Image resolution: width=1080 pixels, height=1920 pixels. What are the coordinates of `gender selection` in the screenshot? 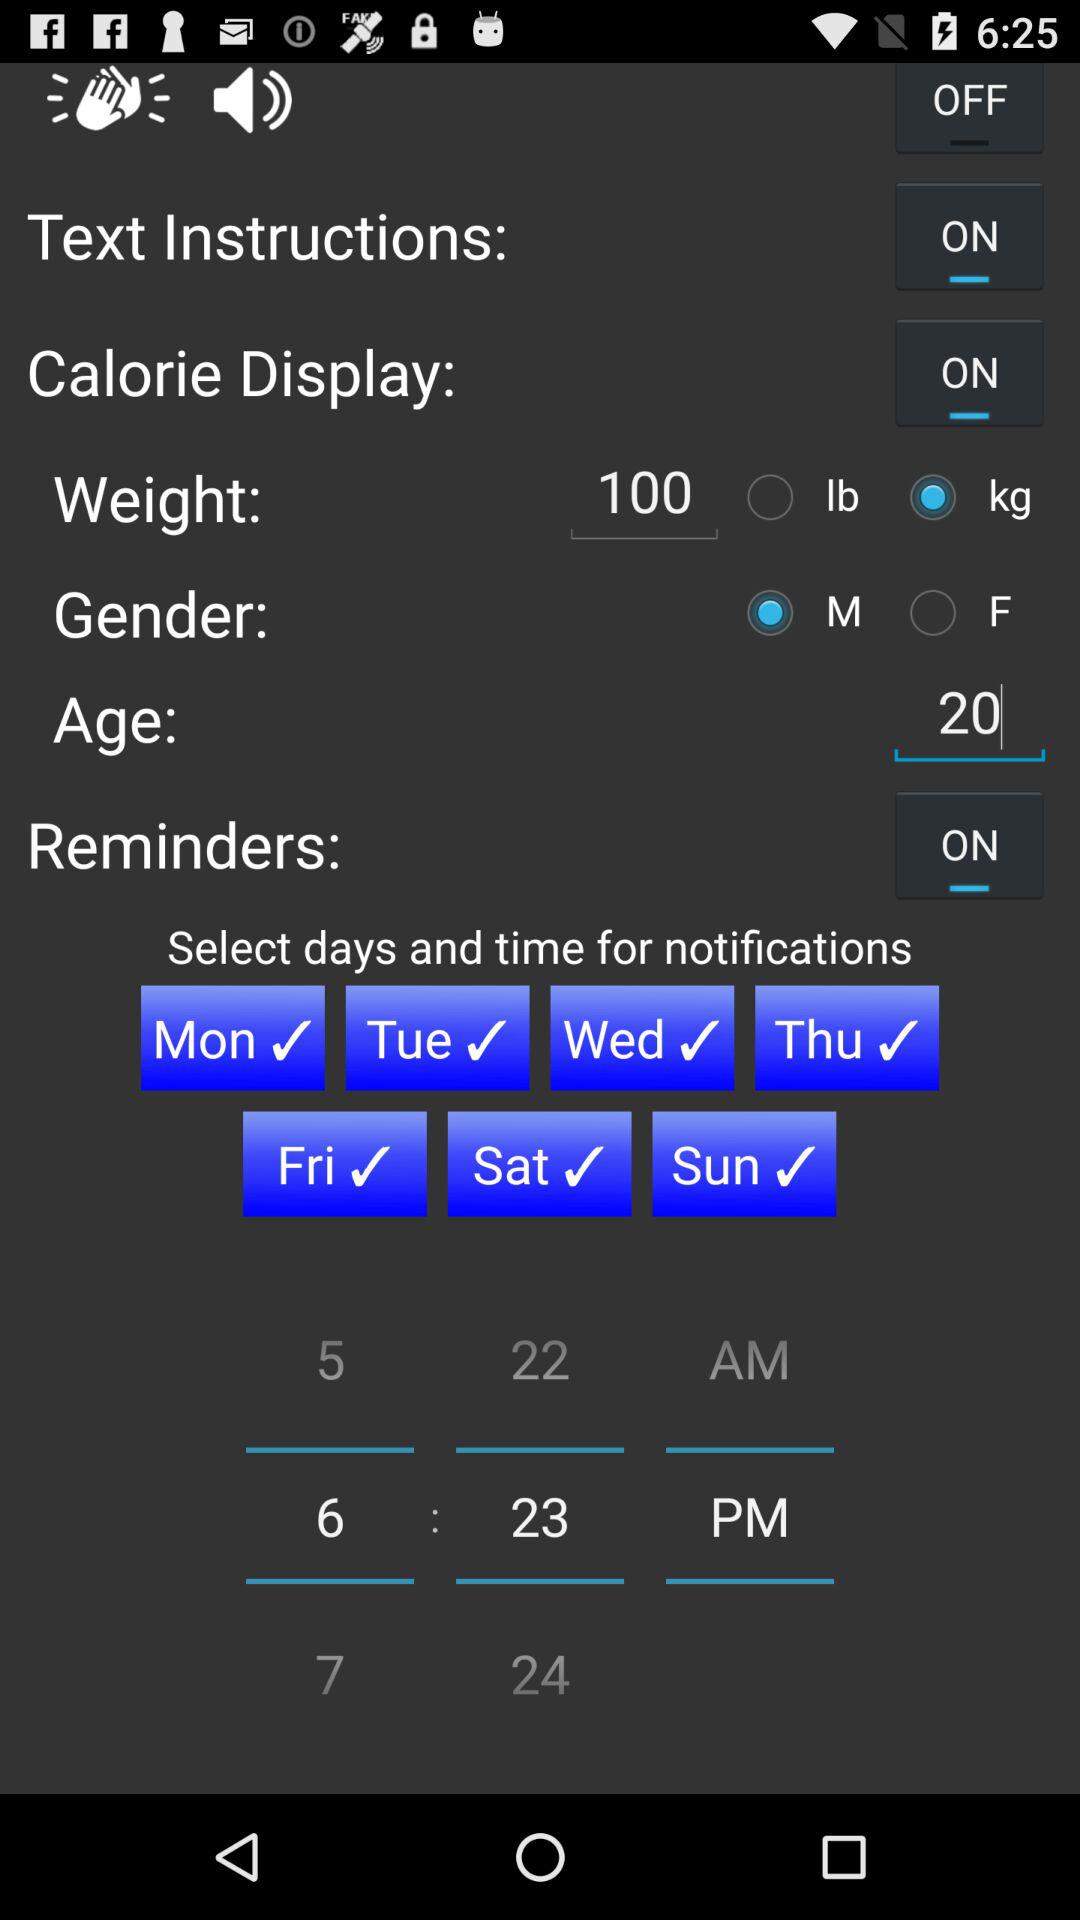 It's located at (775, 612).